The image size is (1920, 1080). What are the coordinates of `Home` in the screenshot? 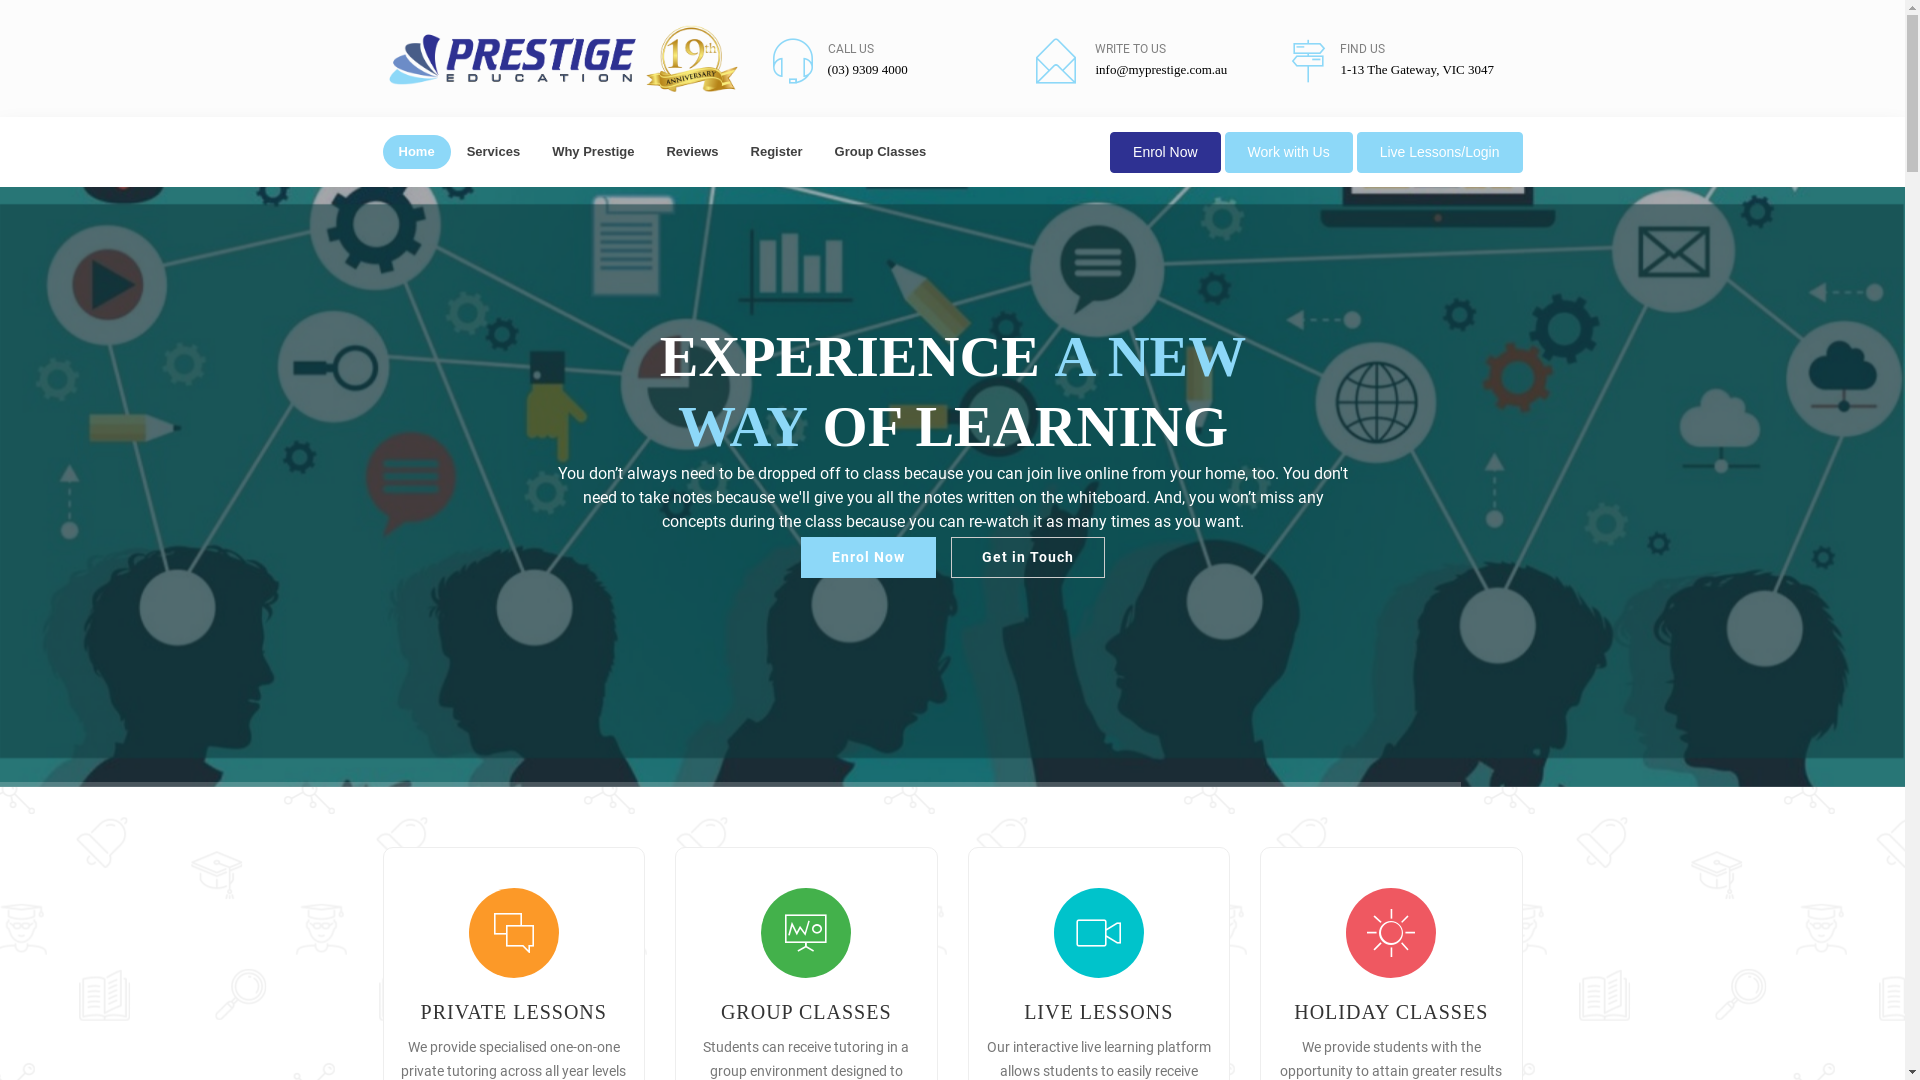 It's located at (416, 152).